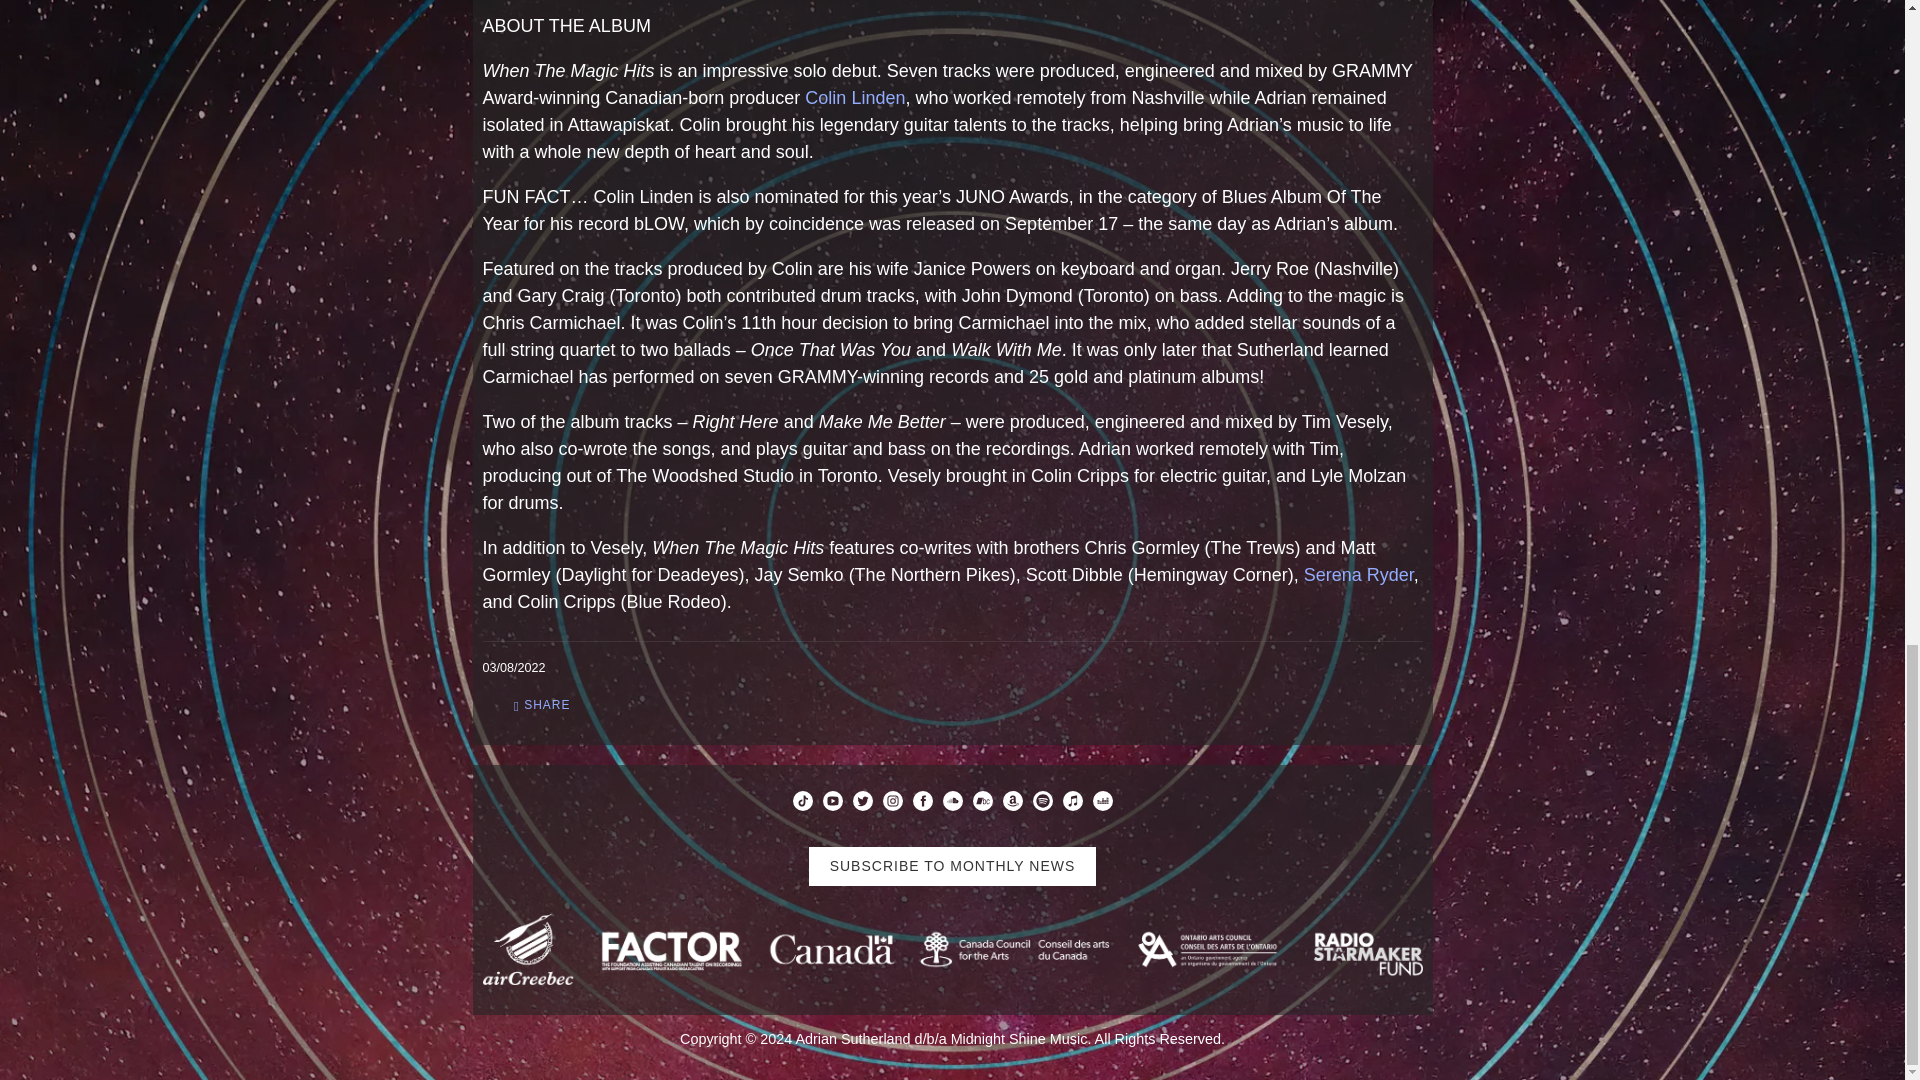  What do you see at coordinates (513, 668) in the screenshot?
I see `March 08, 2022 21:02` at bounding box center [513, 668].